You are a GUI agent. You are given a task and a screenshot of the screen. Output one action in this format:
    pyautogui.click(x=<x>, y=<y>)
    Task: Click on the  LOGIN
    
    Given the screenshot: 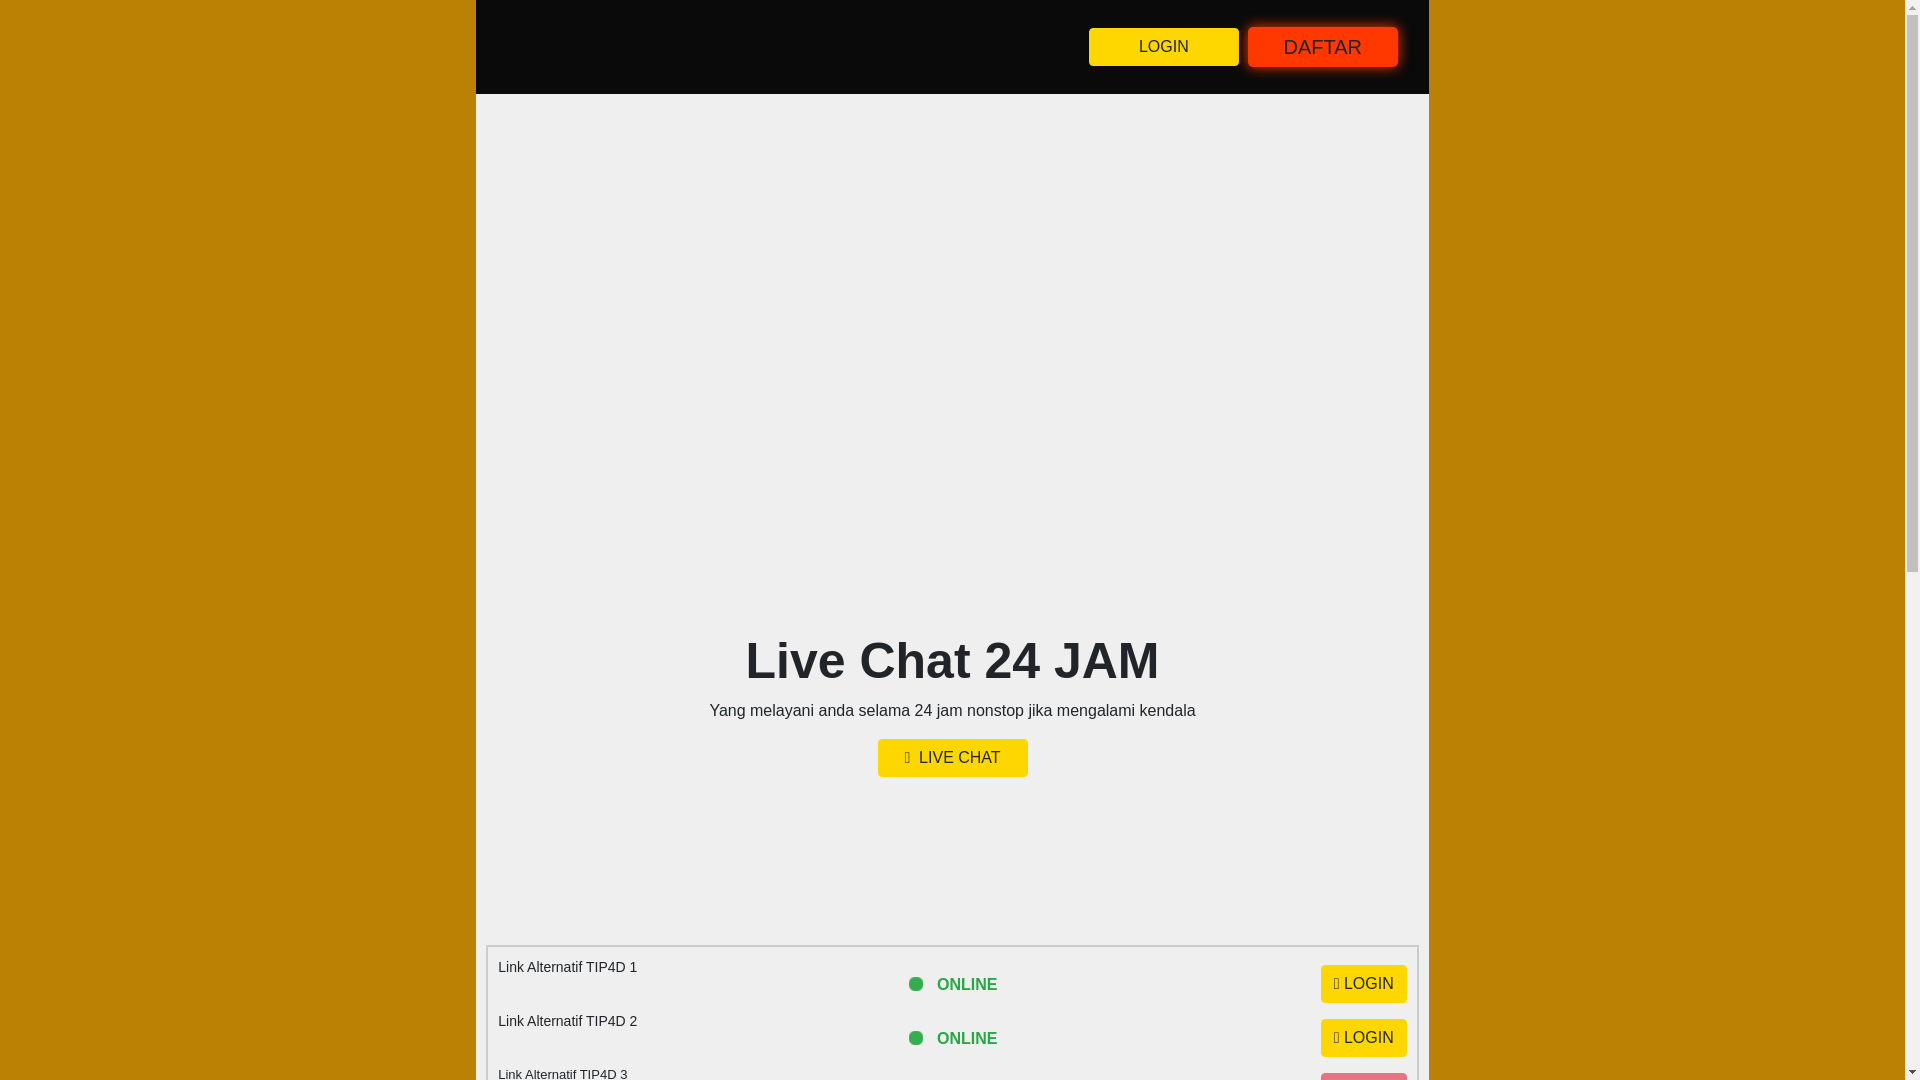 What is the action you would take?
    pyautogui.click(x=1364, y=1038)
    